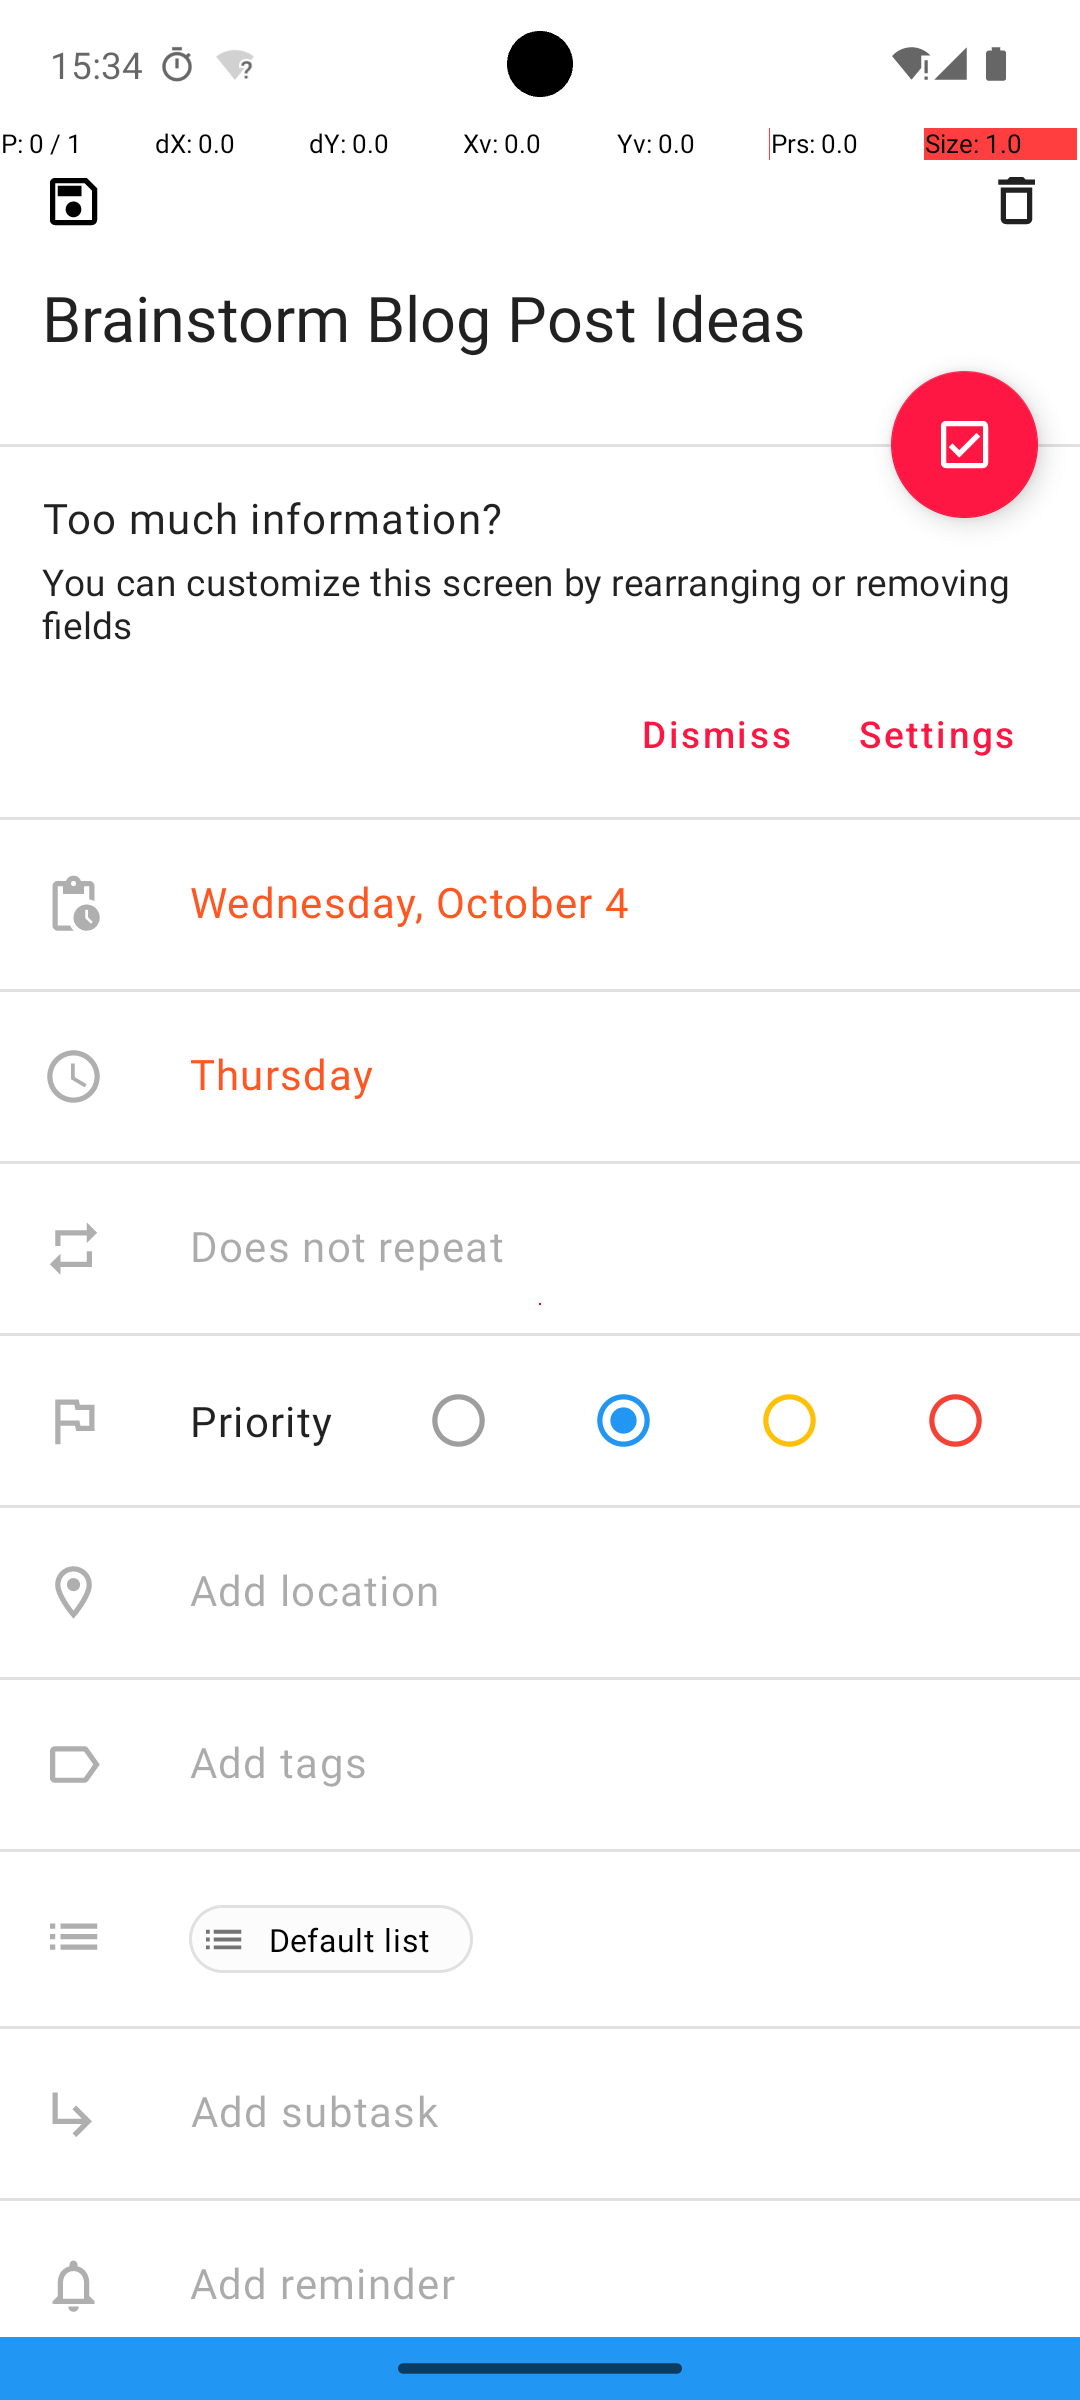  Describe the element at coordinates (410, 904) in the screenshot. I see `Wednesday, October 4` at that location.